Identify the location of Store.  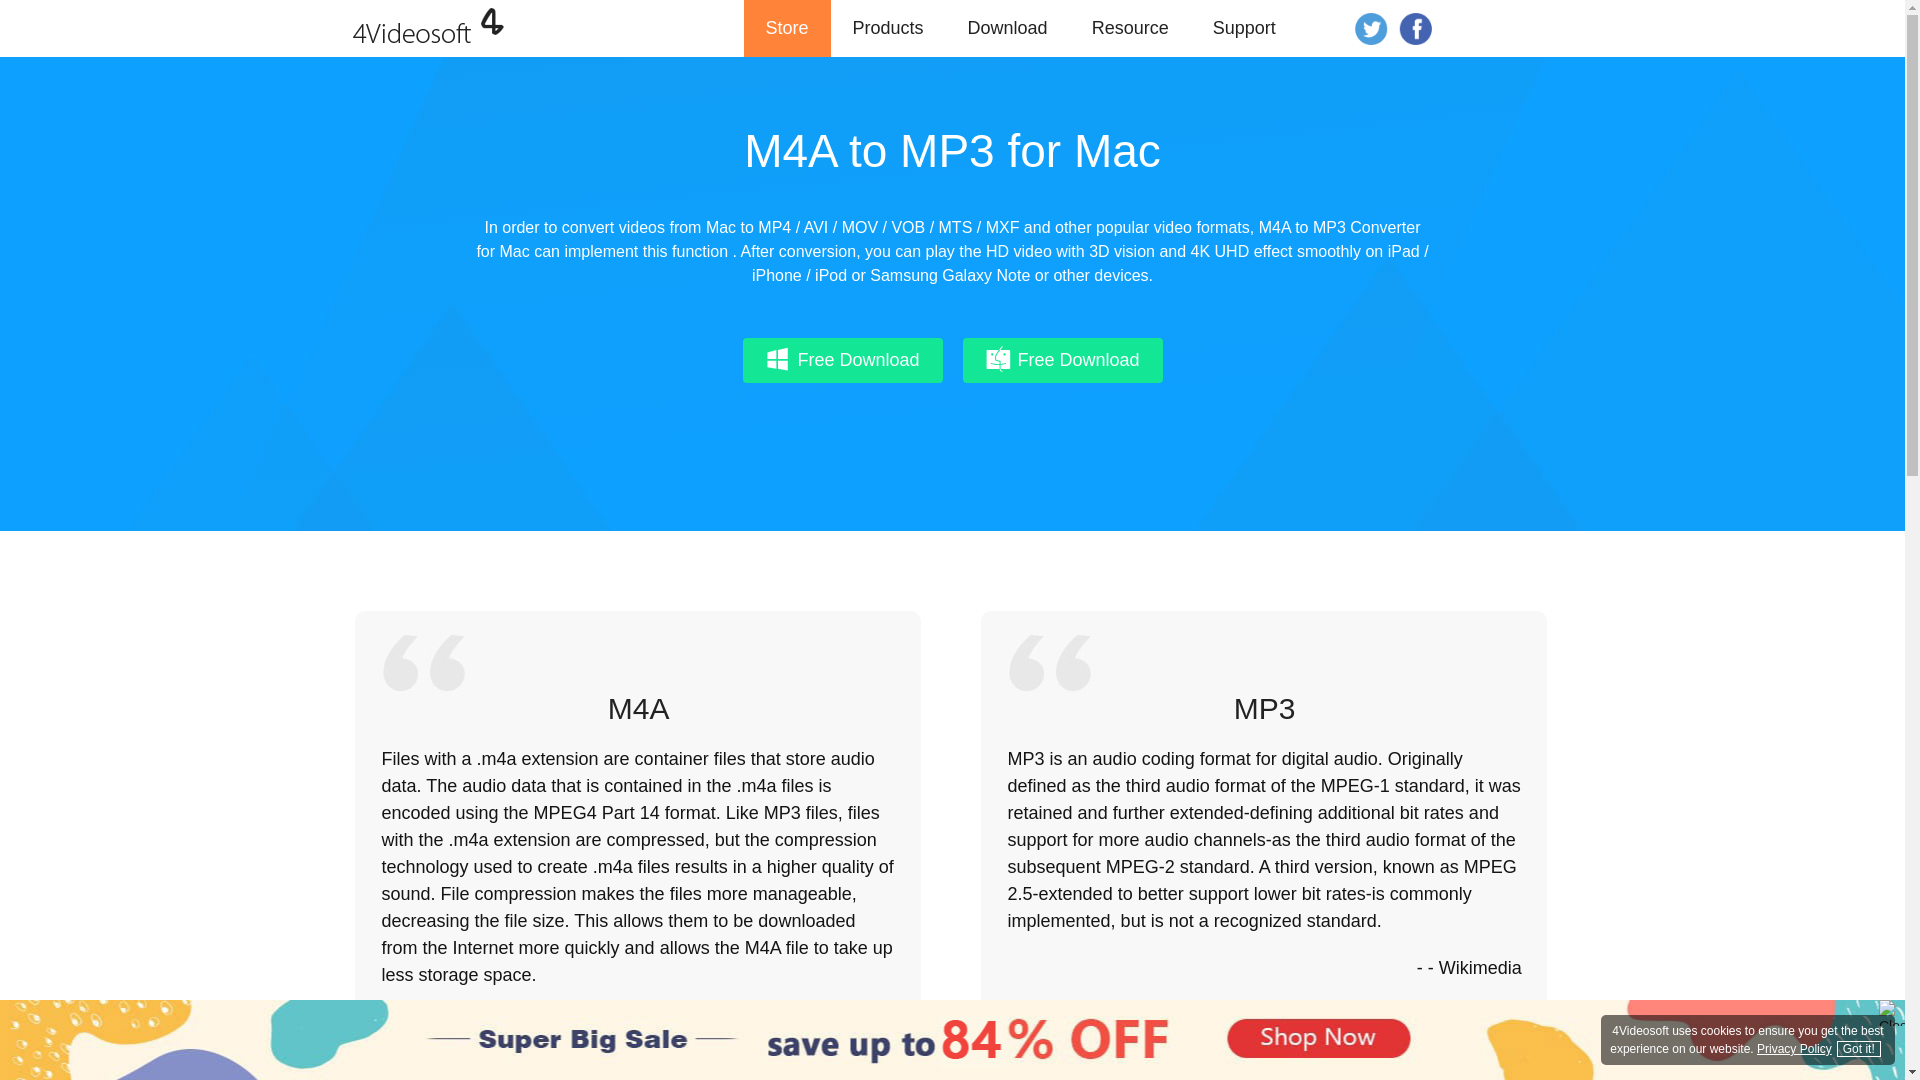
(788, 28).